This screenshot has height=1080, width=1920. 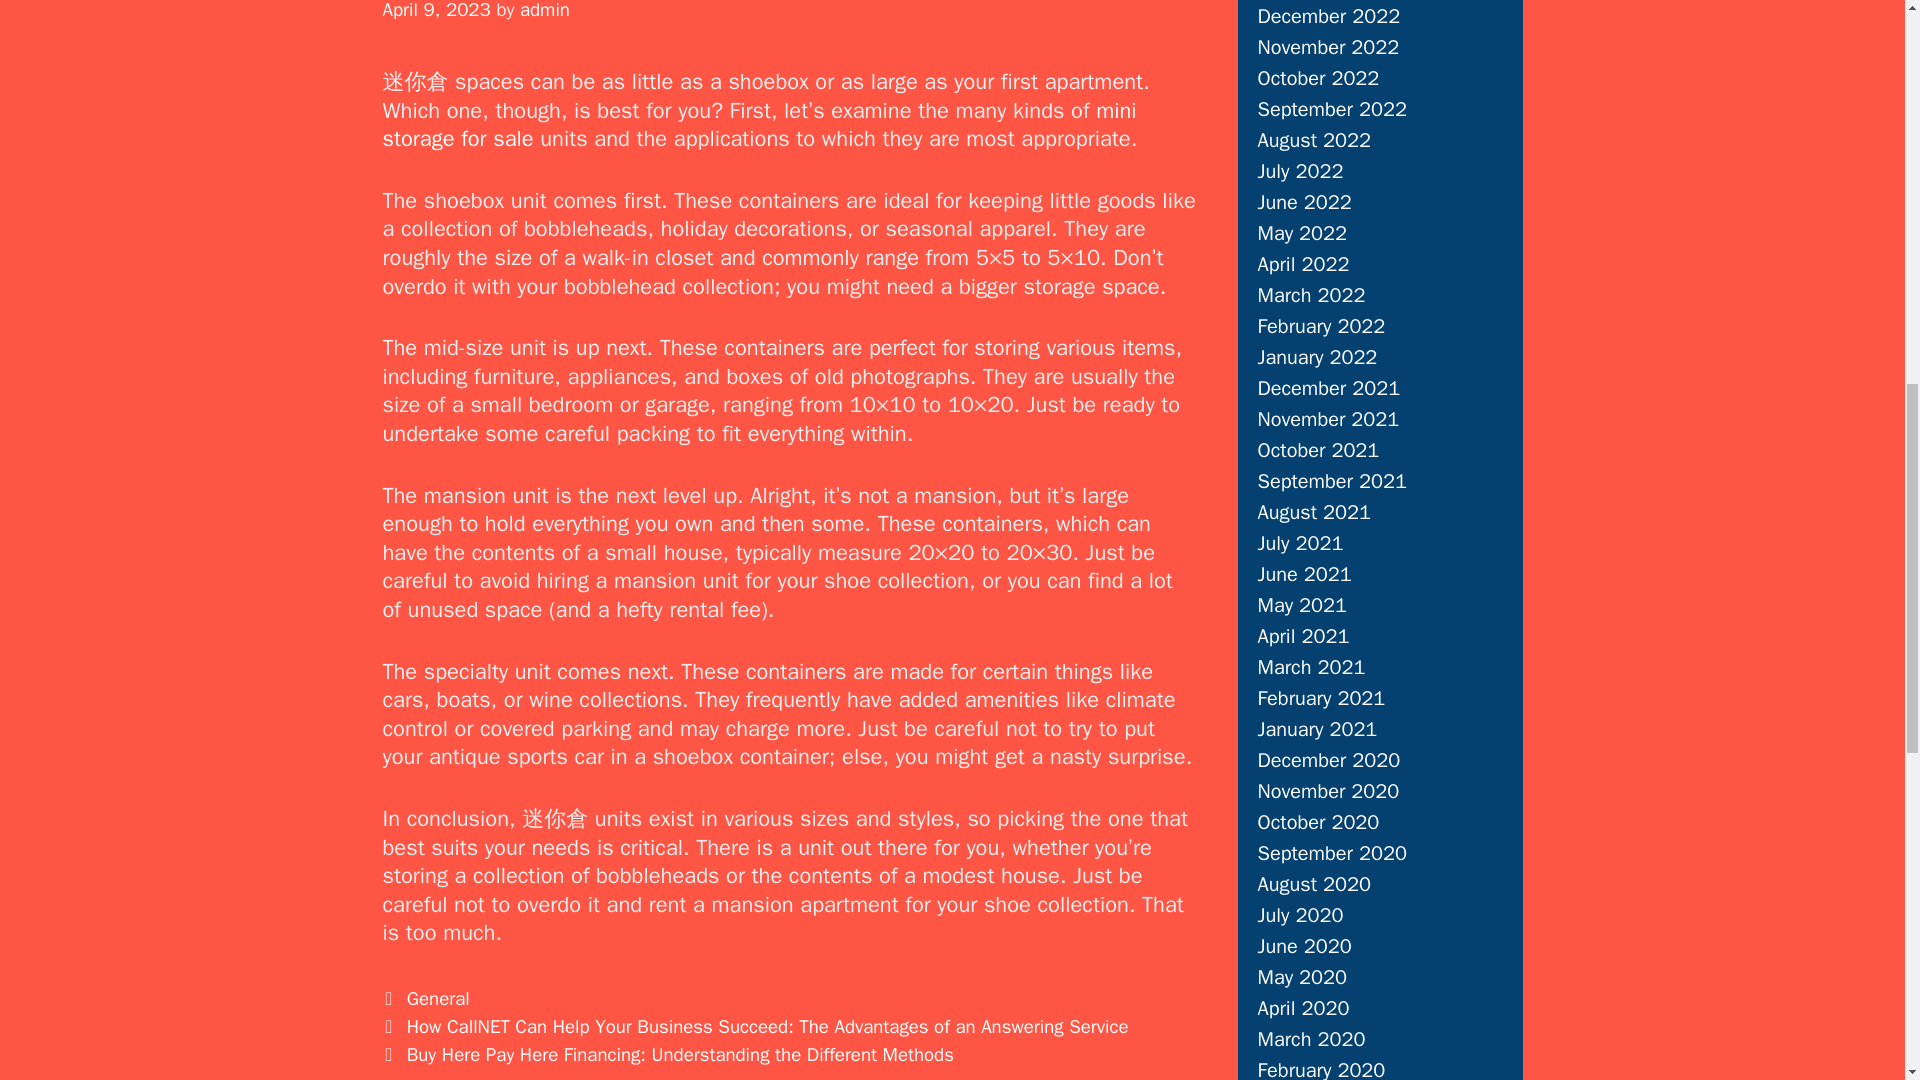 I want to click on mini storage for sale, so click(x=759, y=126).